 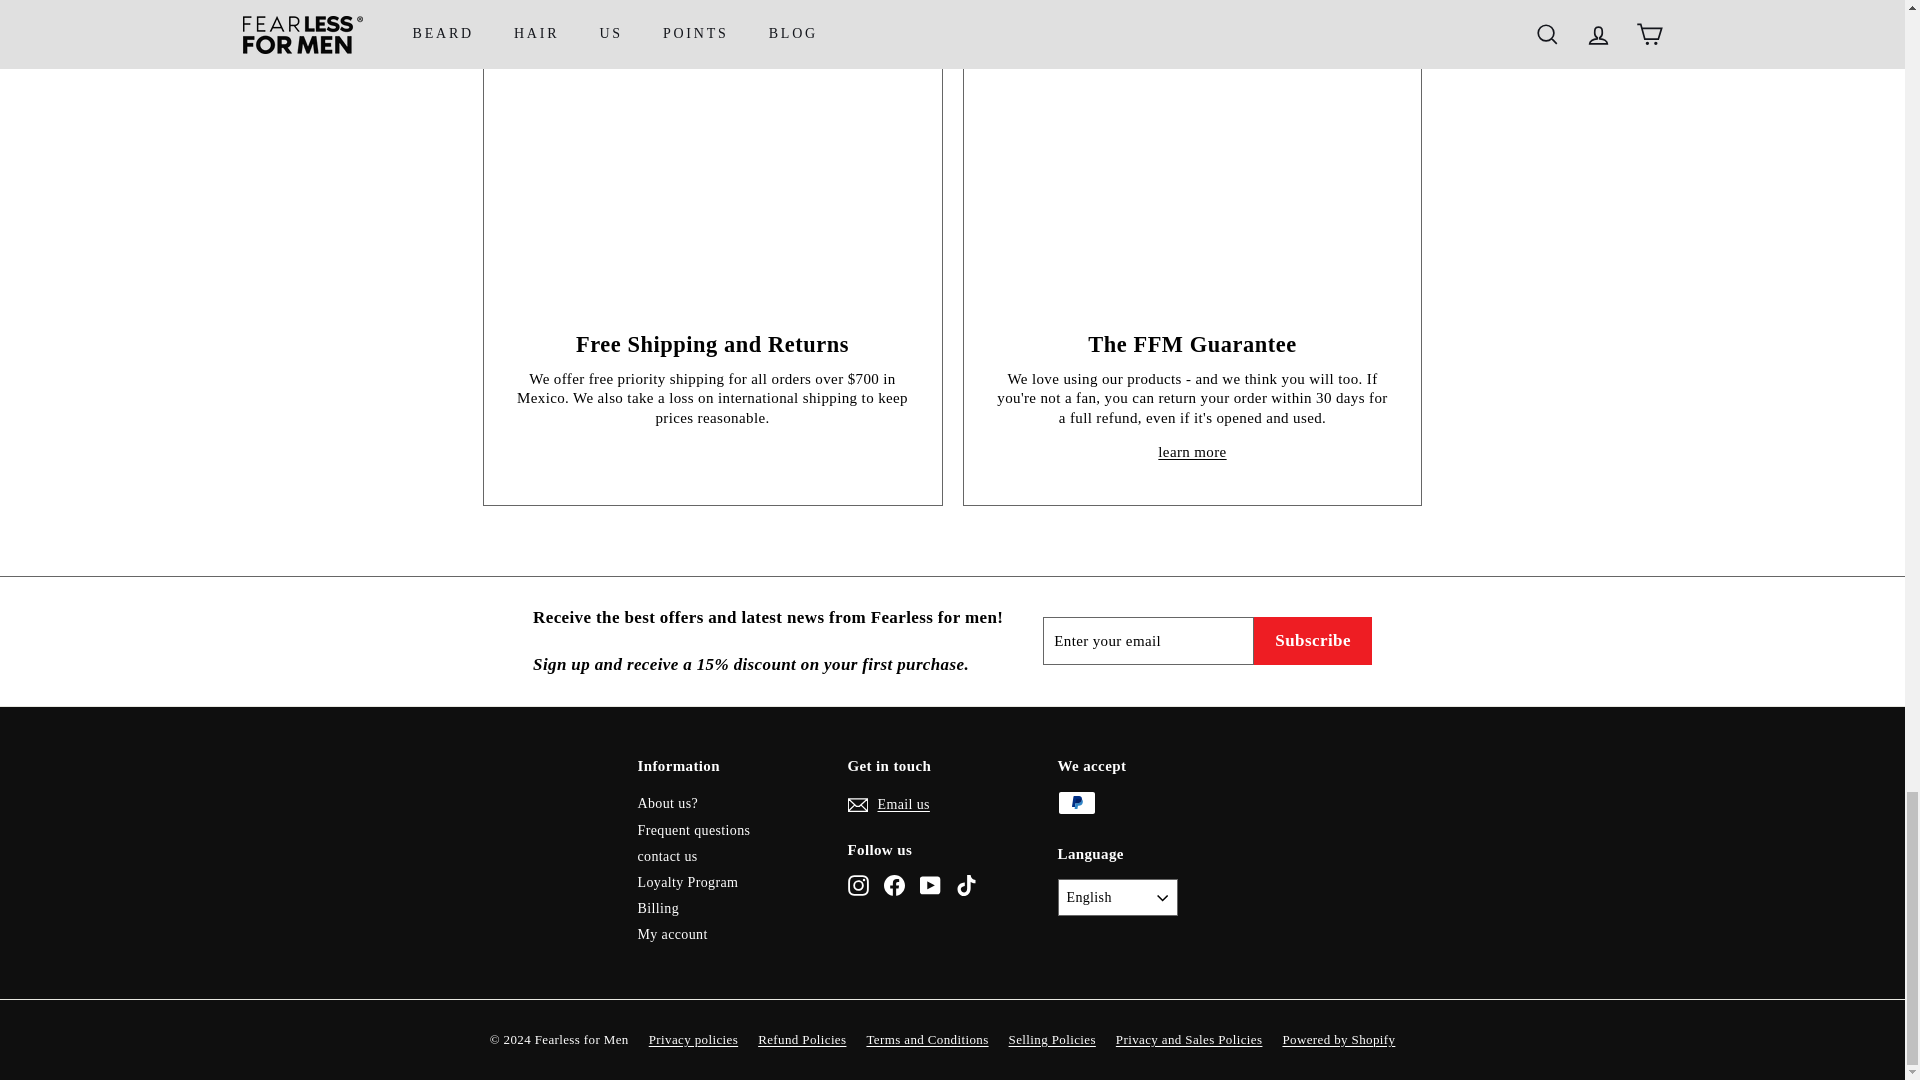 What do you see at coordinates (894, 885) in the screenshot?
I see `Fearless for Men on Facebook` at bounding box center [894, 885].